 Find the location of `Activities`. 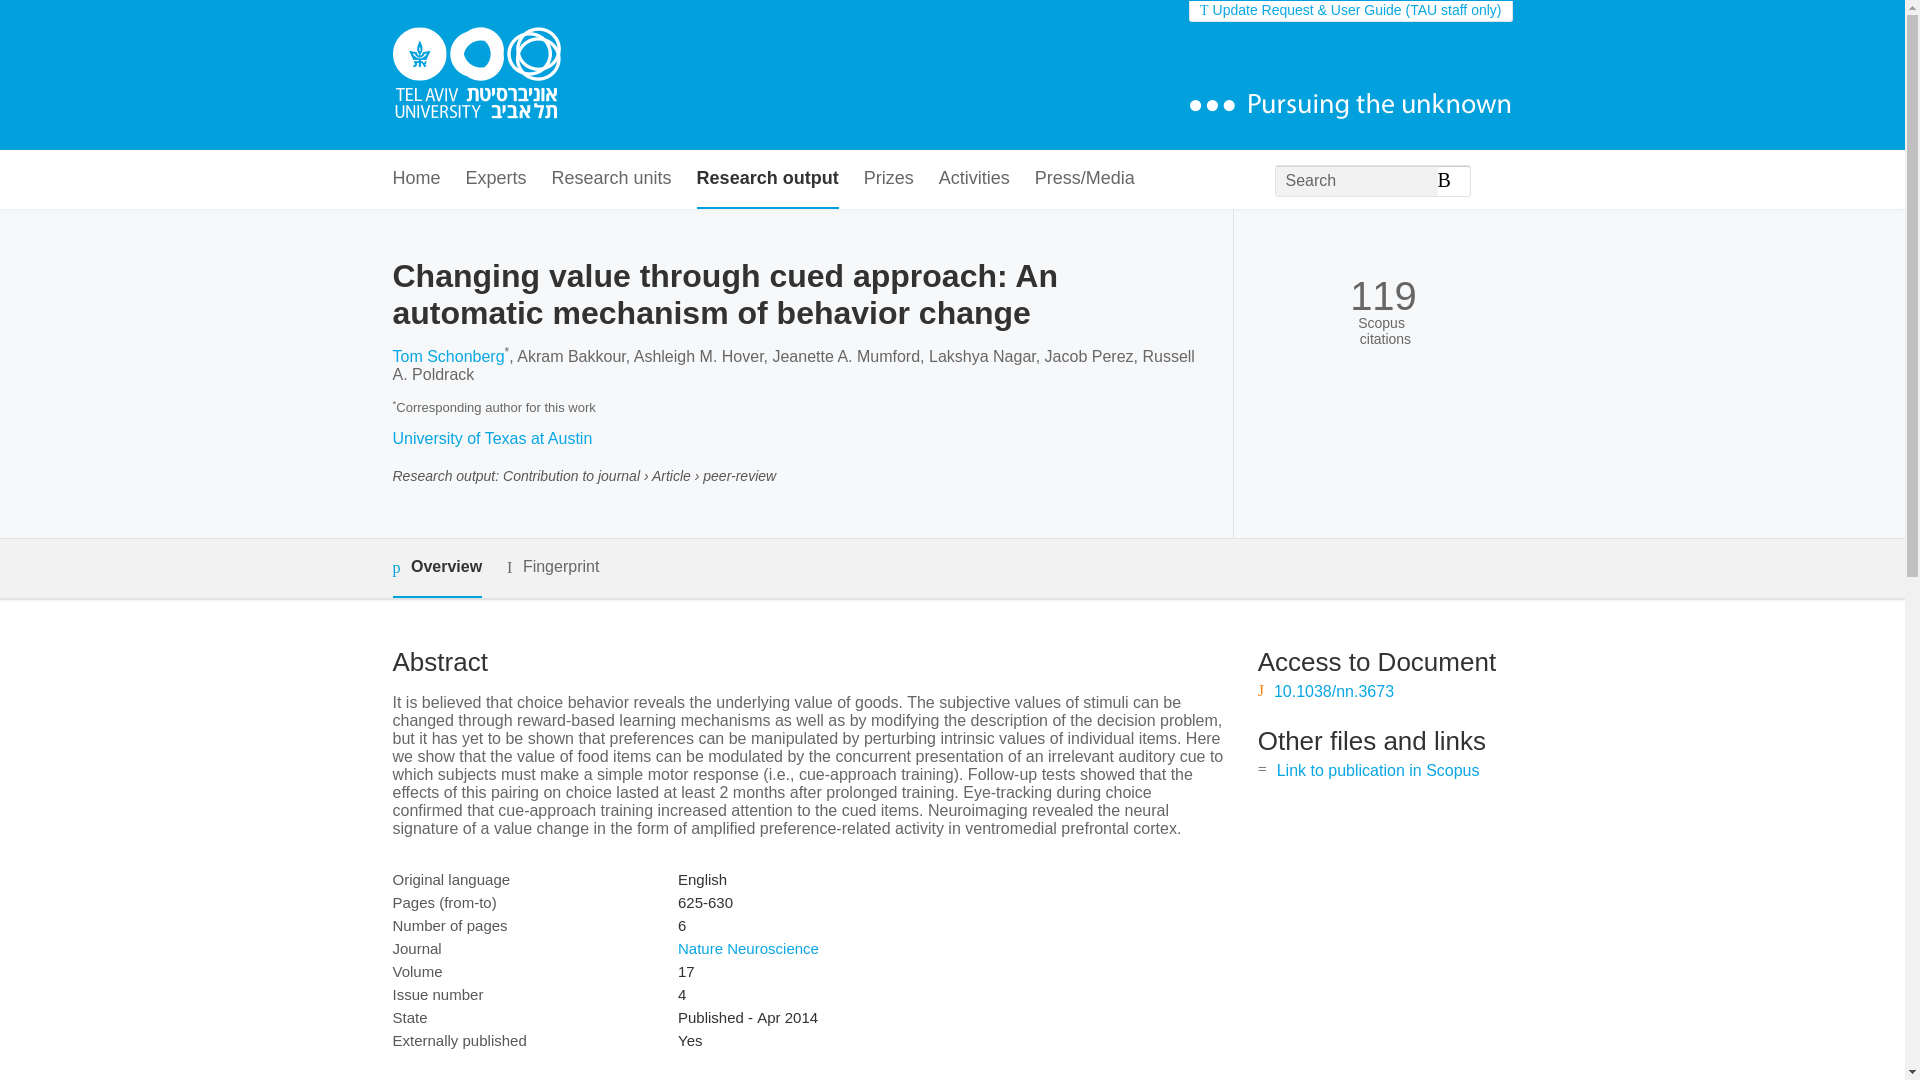

Activities is located at coordinates (974, 180).